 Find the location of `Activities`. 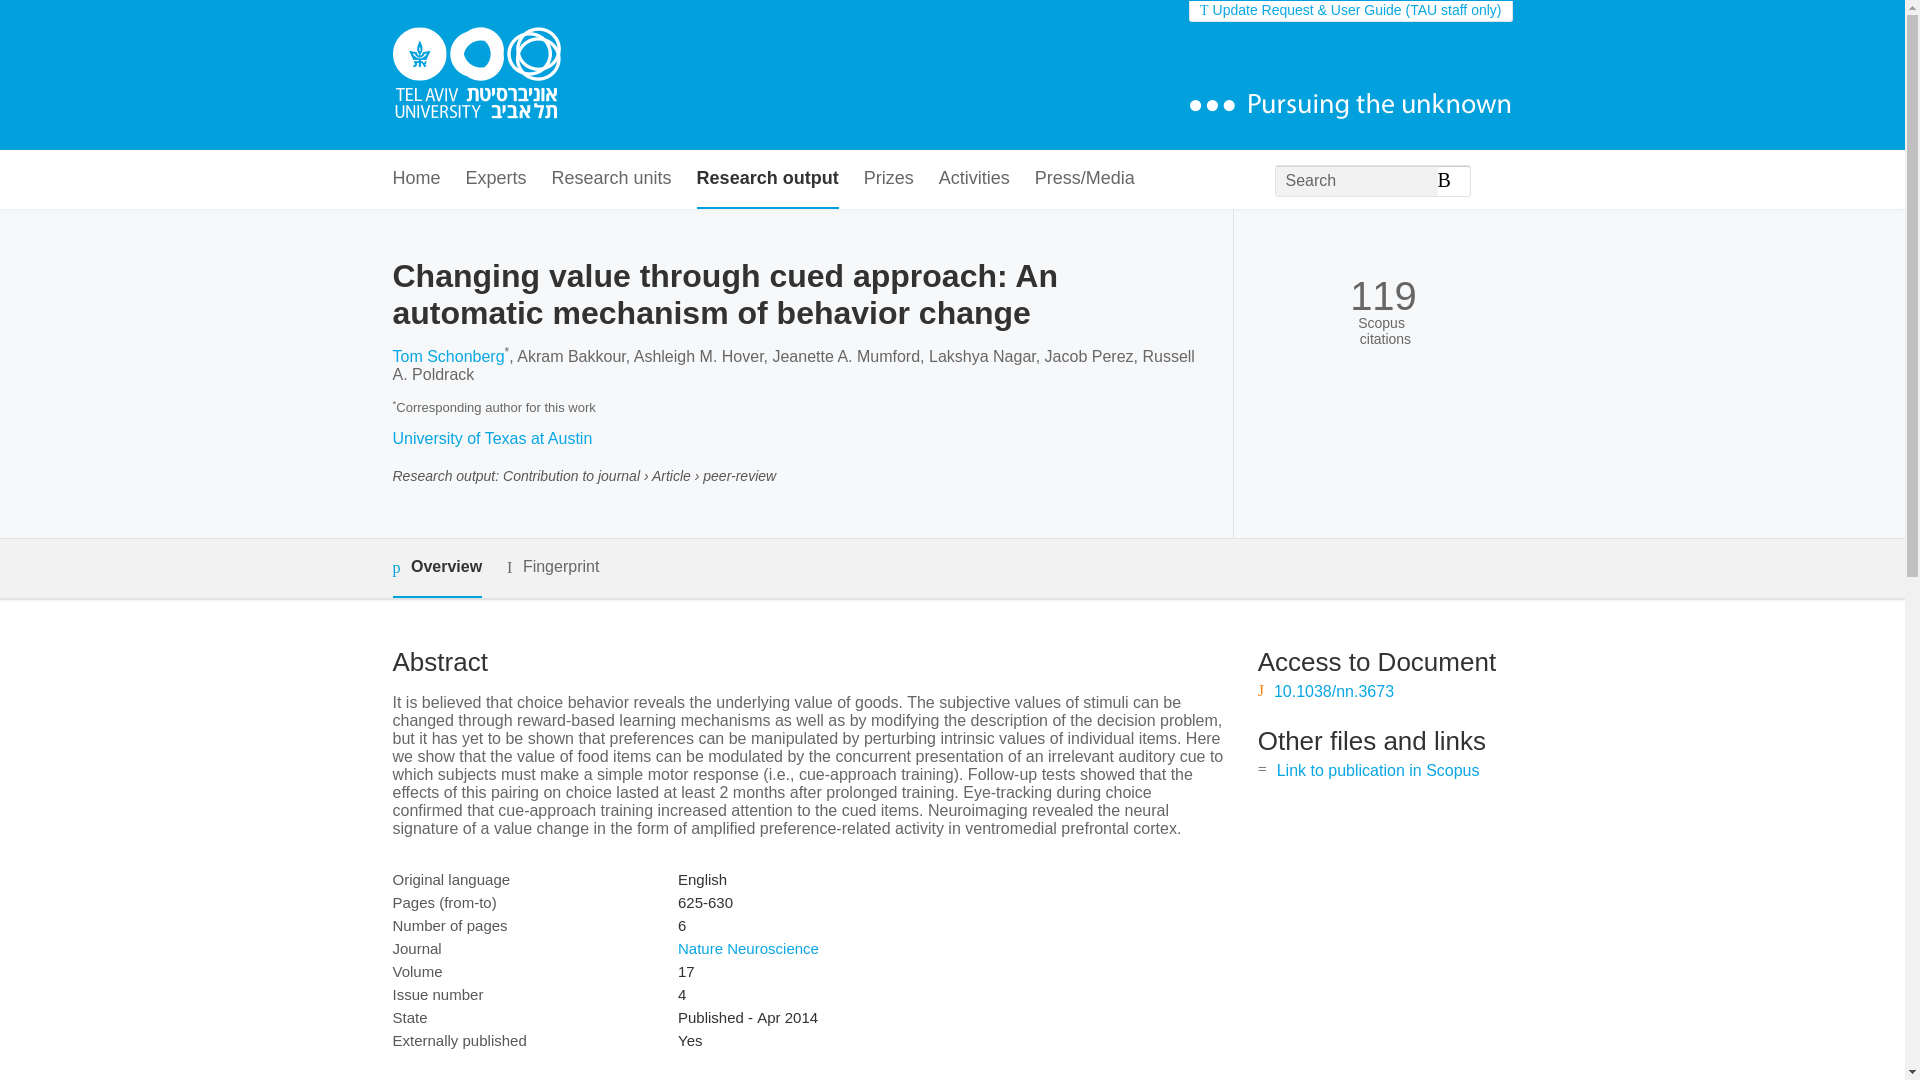

Activities is located at coordinates (974, 180).